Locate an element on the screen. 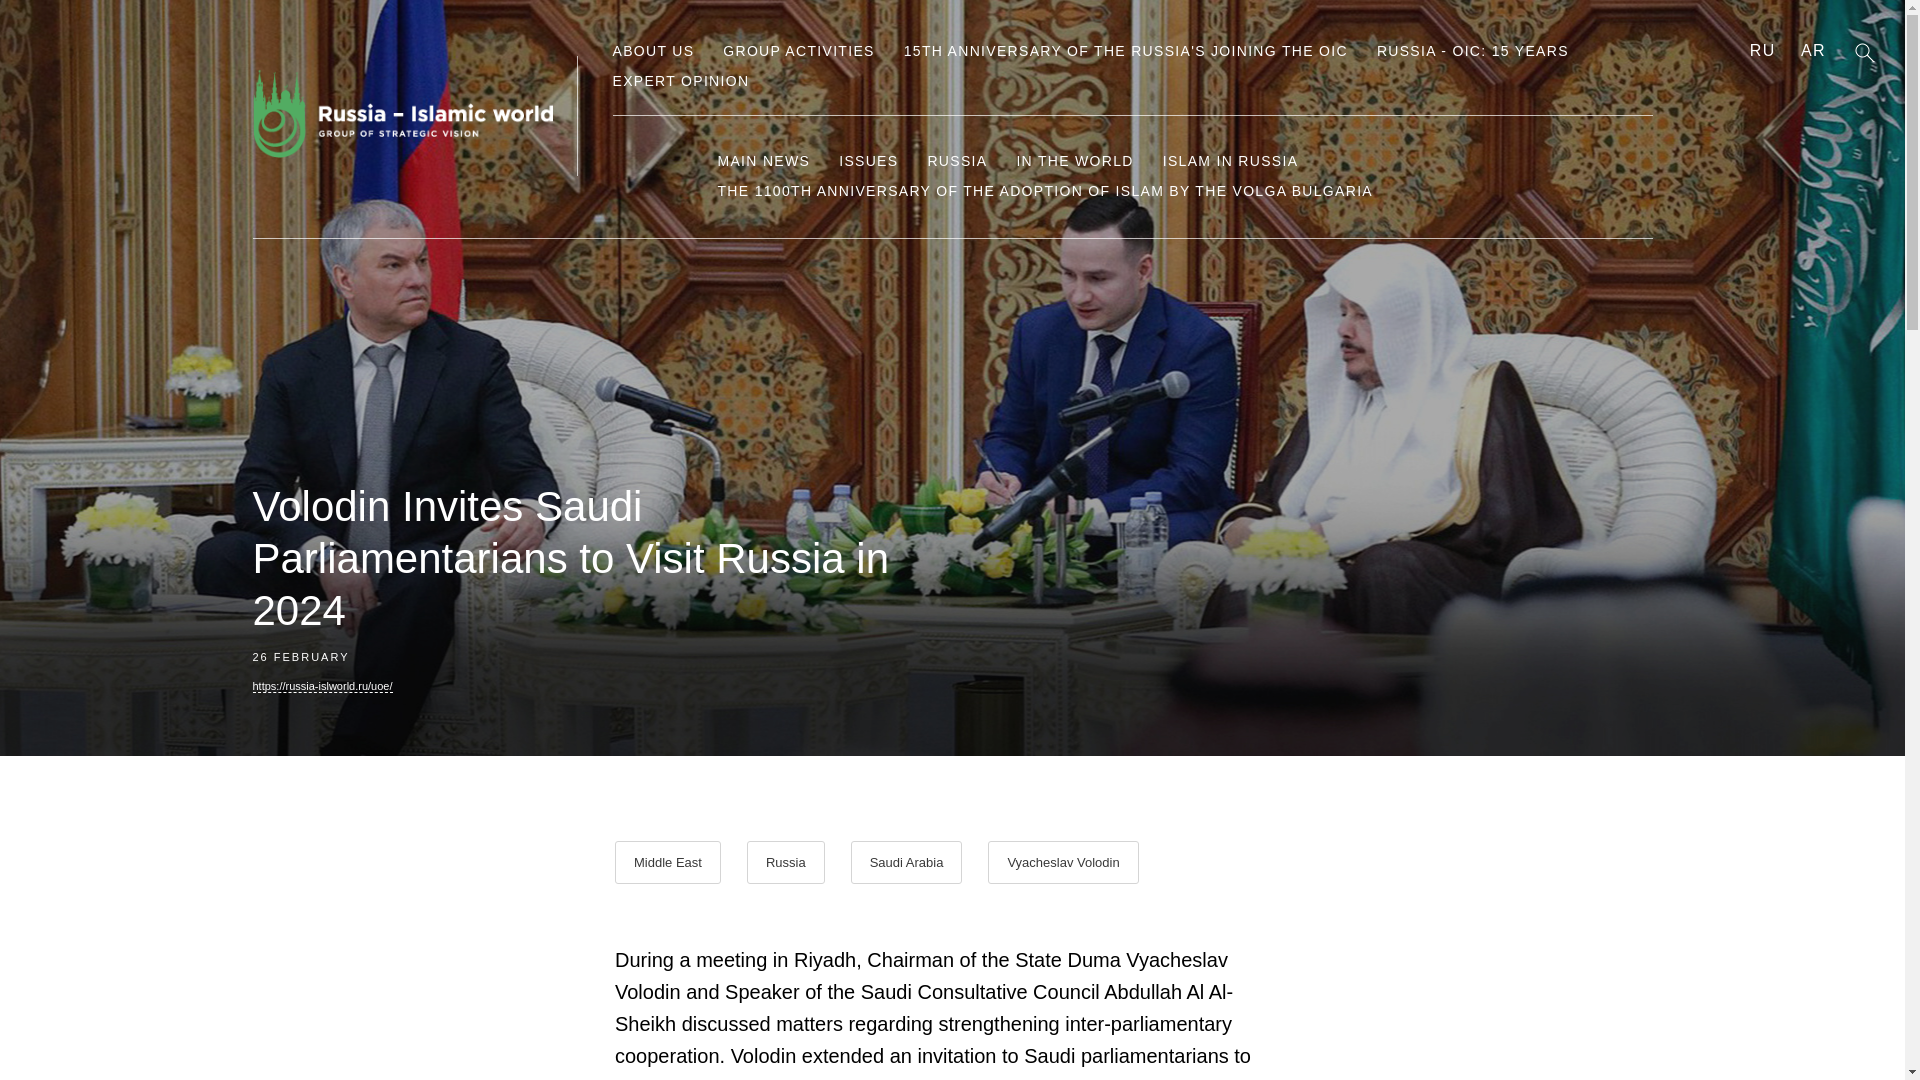 The width and height of the screenshot is (1920, 1080). IN THE WORLD is located at coordinates (1074, 160).